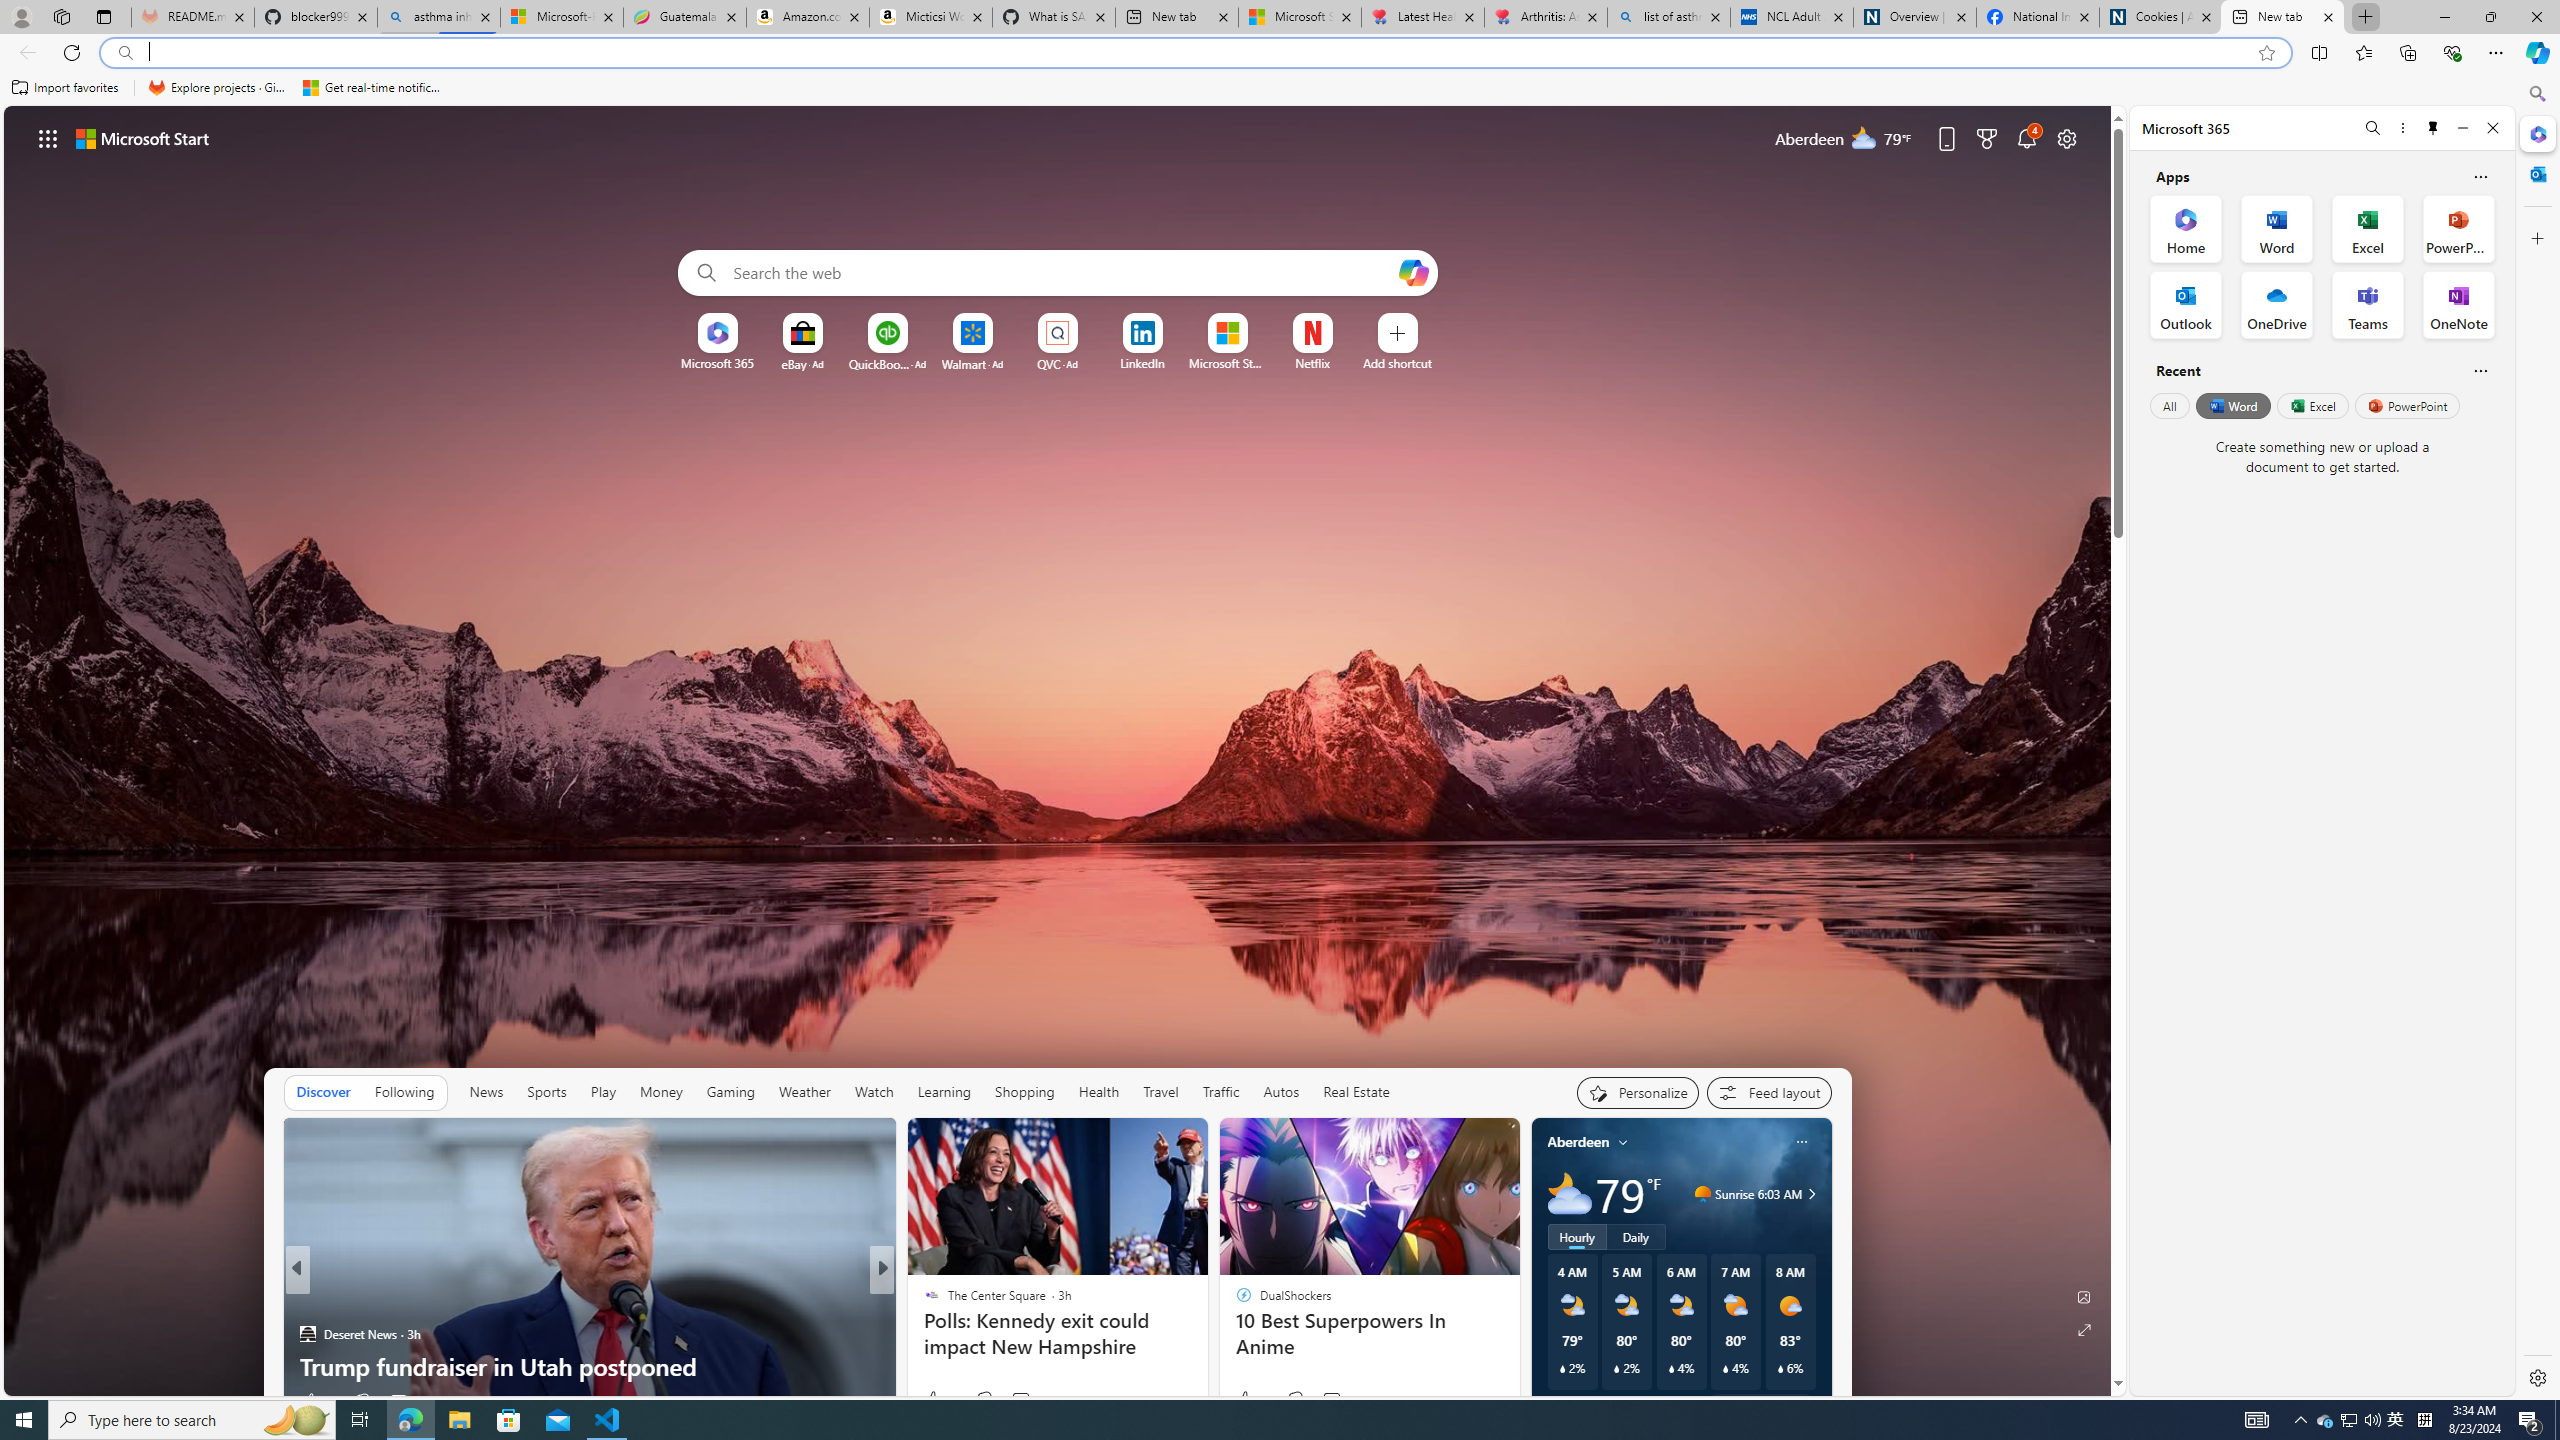  What do you see at coordinates (1780, 1368) in the screenshot?
I see `Class: weather-current-precipitation-glyph` at bounding box center [1780, 1368].